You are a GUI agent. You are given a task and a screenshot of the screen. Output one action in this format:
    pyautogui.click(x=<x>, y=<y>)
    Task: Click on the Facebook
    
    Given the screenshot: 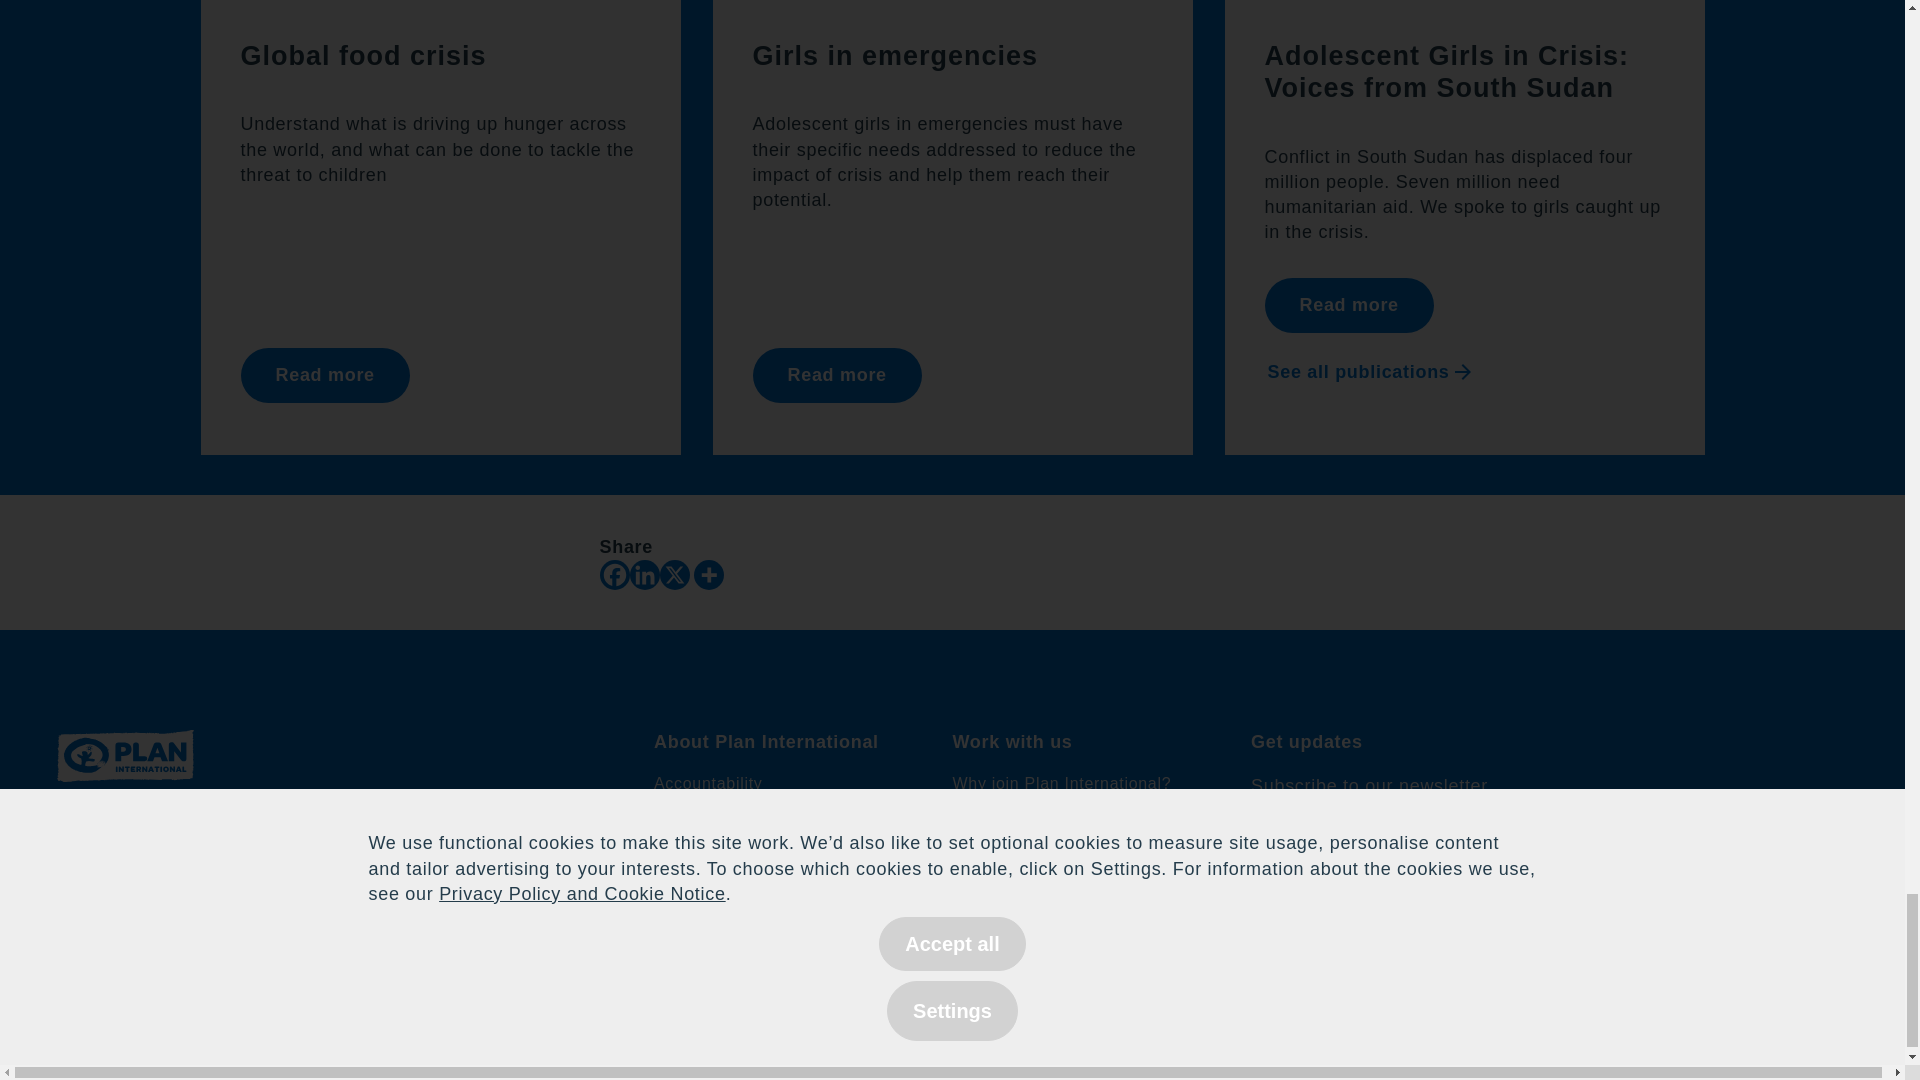 What is the action you would take?
    pyautogui.click(x=614, y=574)
    